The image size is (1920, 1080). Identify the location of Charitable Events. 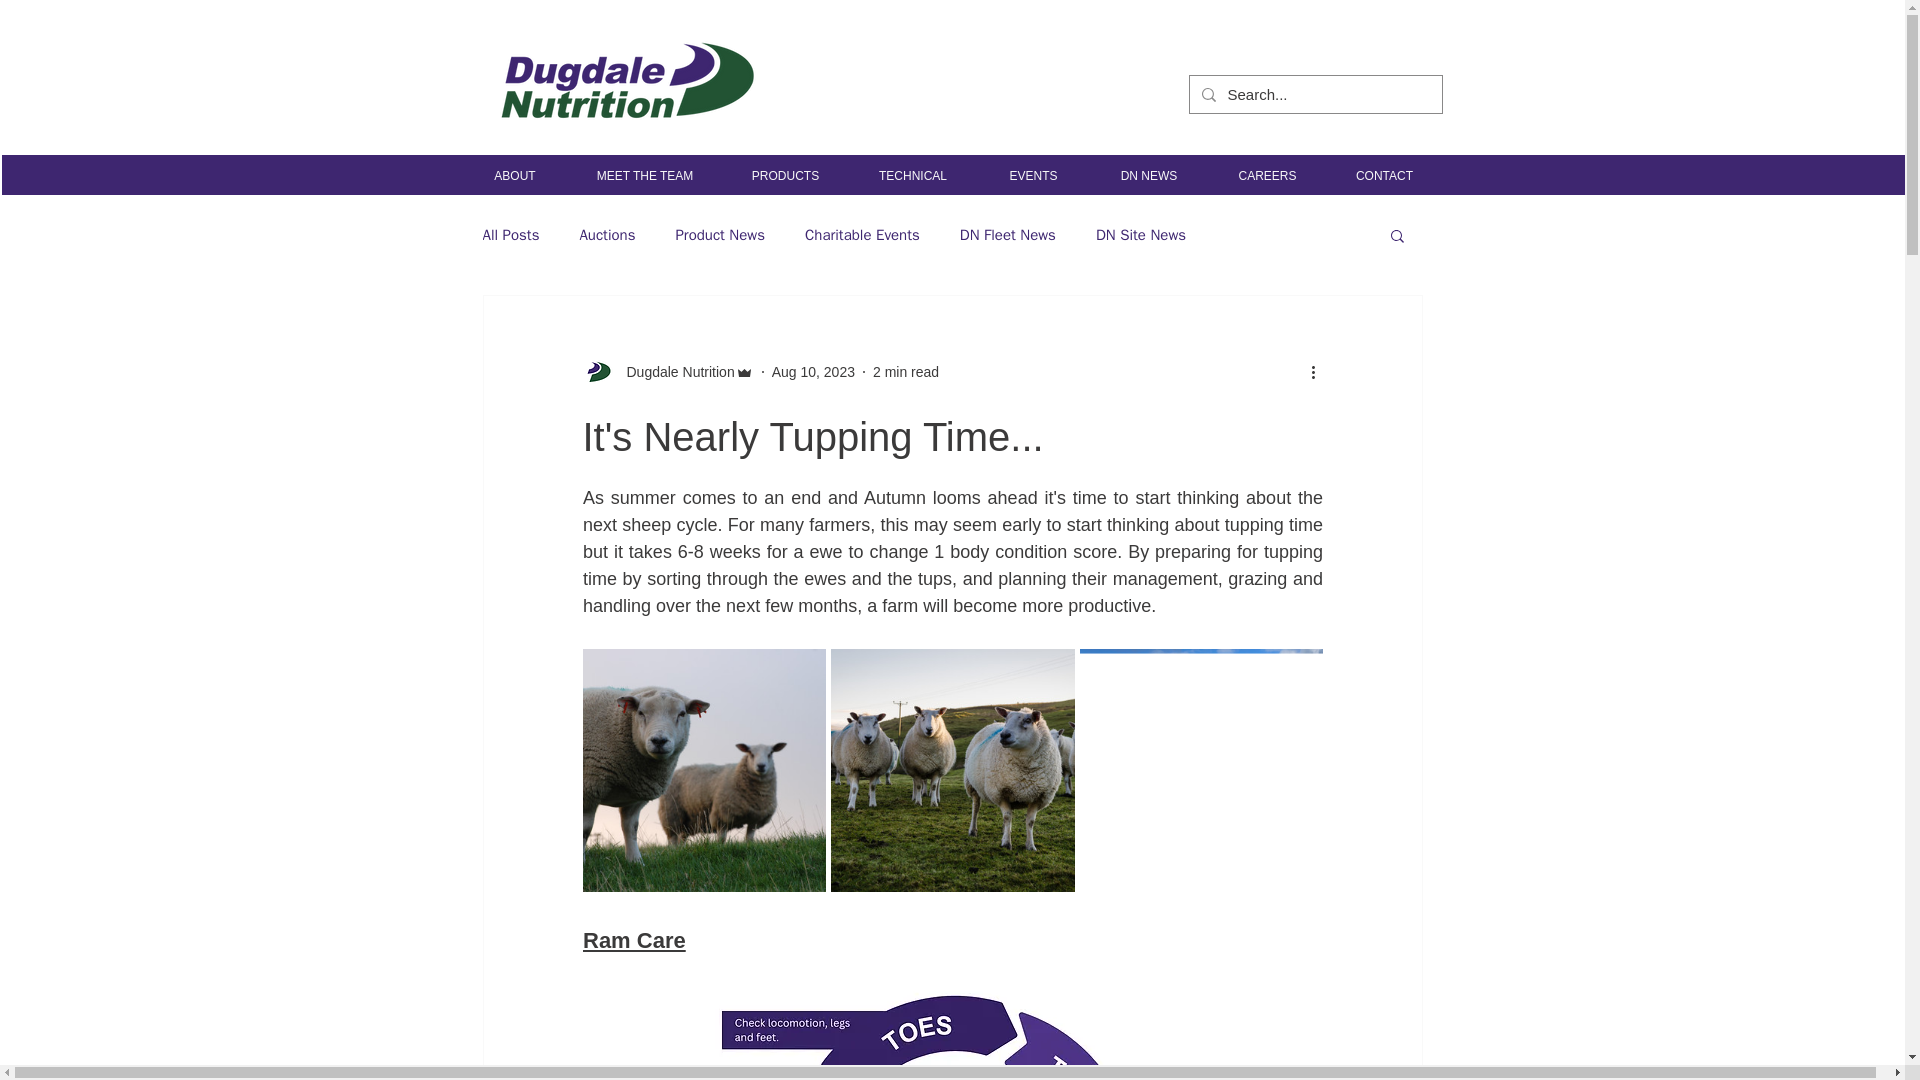
(862, 235).